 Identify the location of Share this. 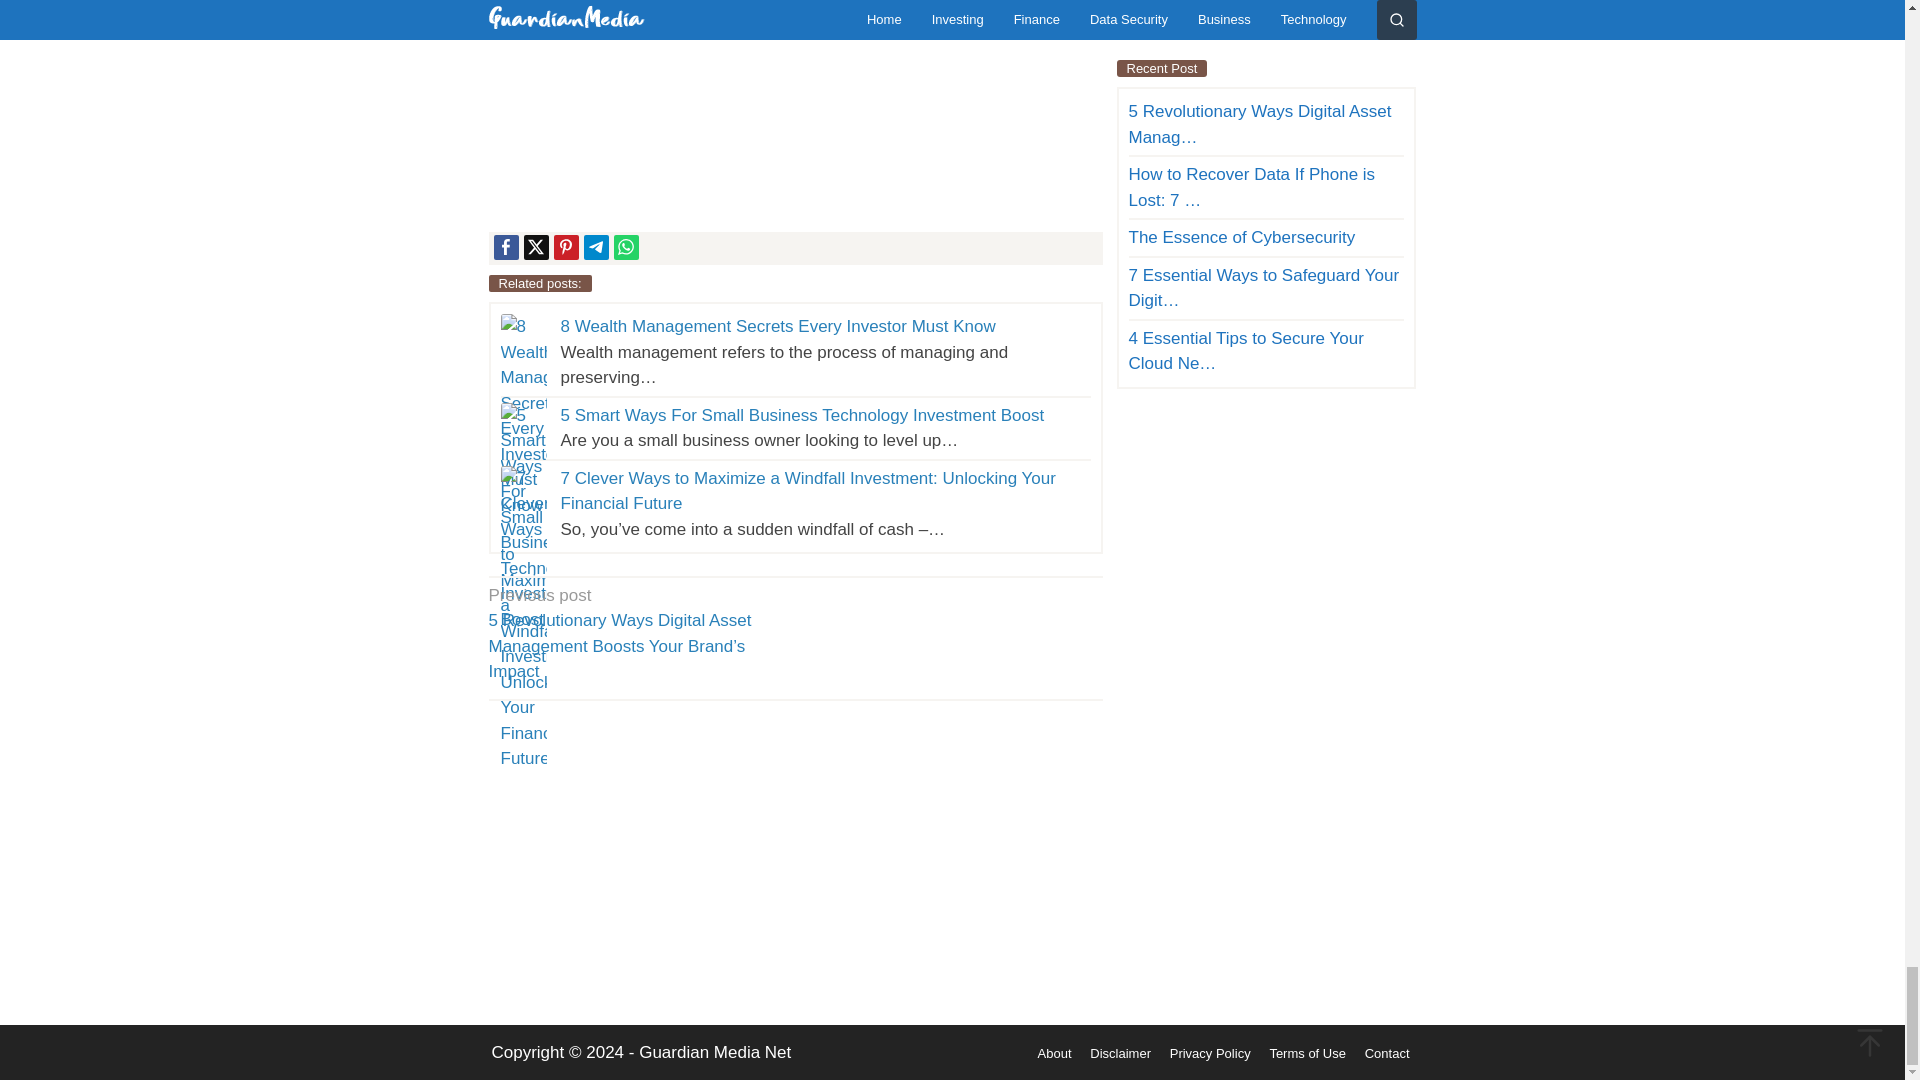
(506, 246).